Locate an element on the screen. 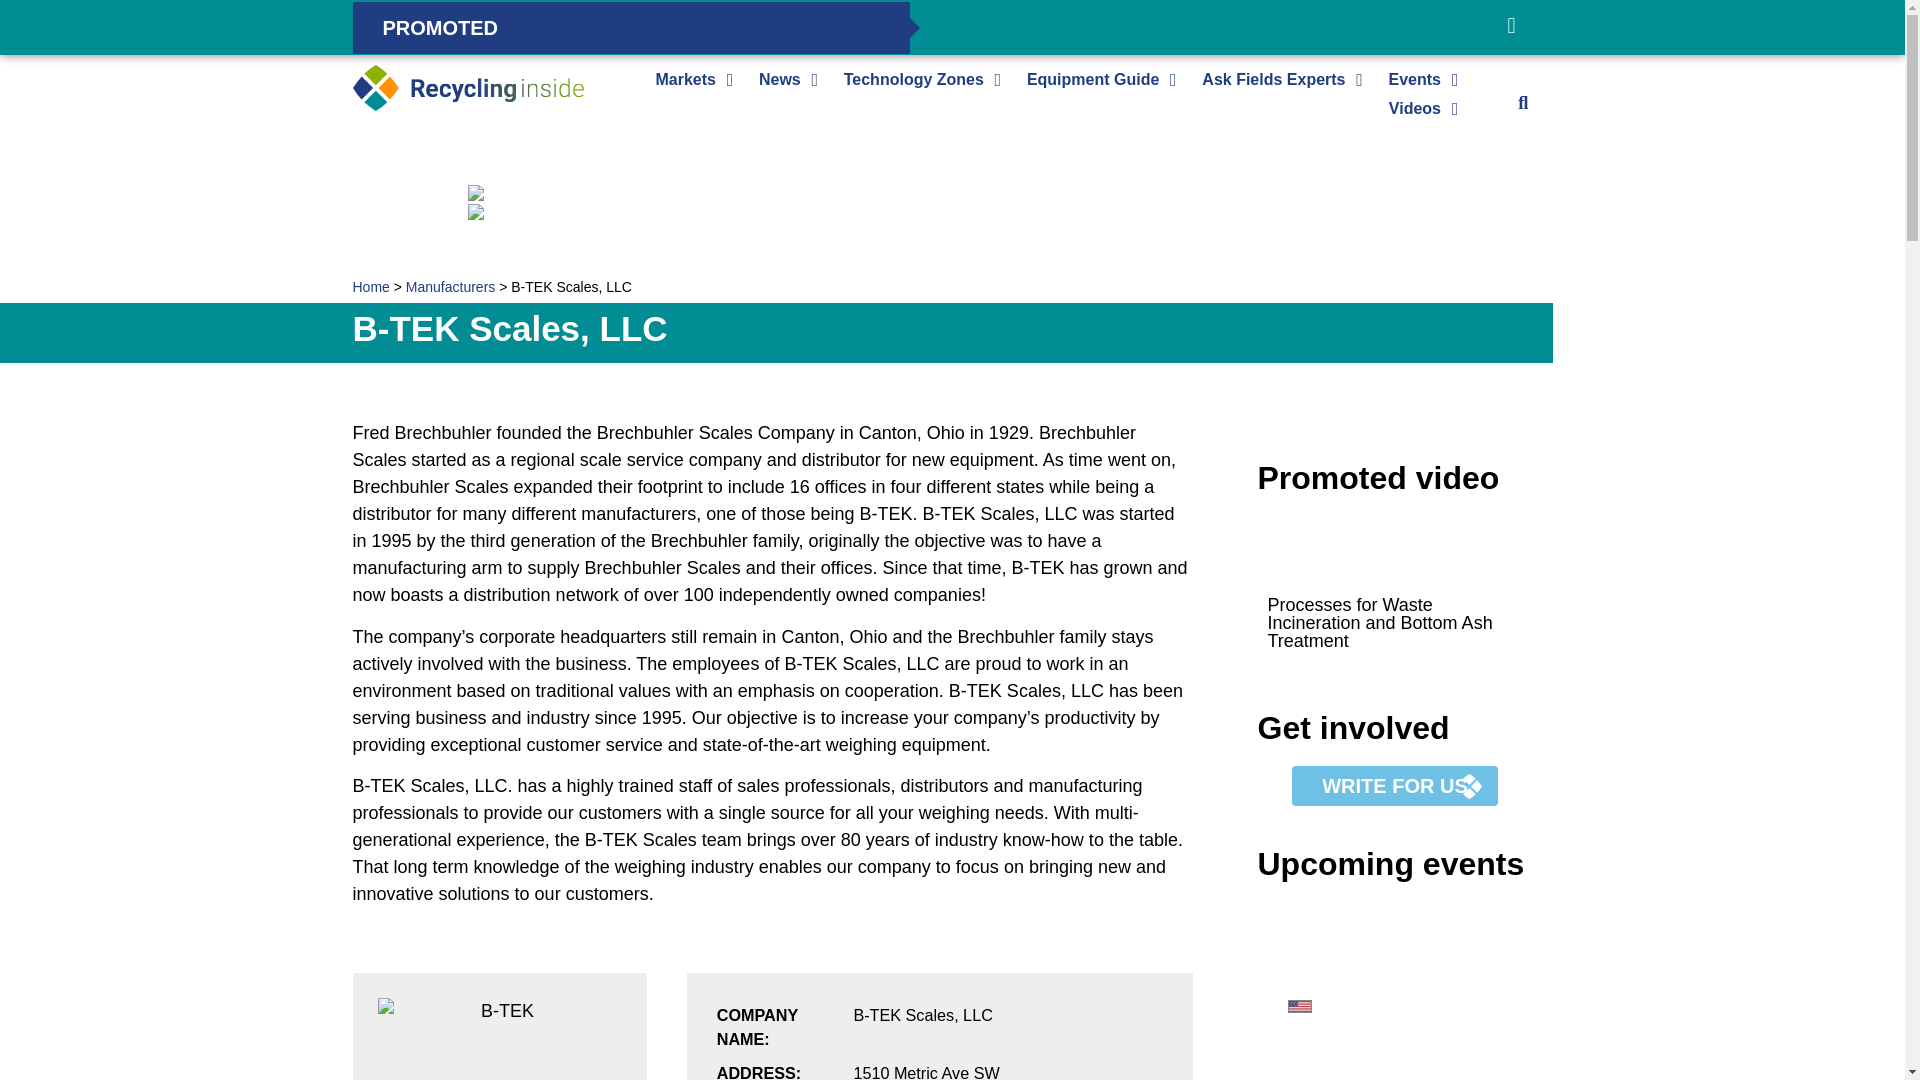 The width and height of the screenshot is (1920, 1080). United States is located at coordinates (1300, 1007).